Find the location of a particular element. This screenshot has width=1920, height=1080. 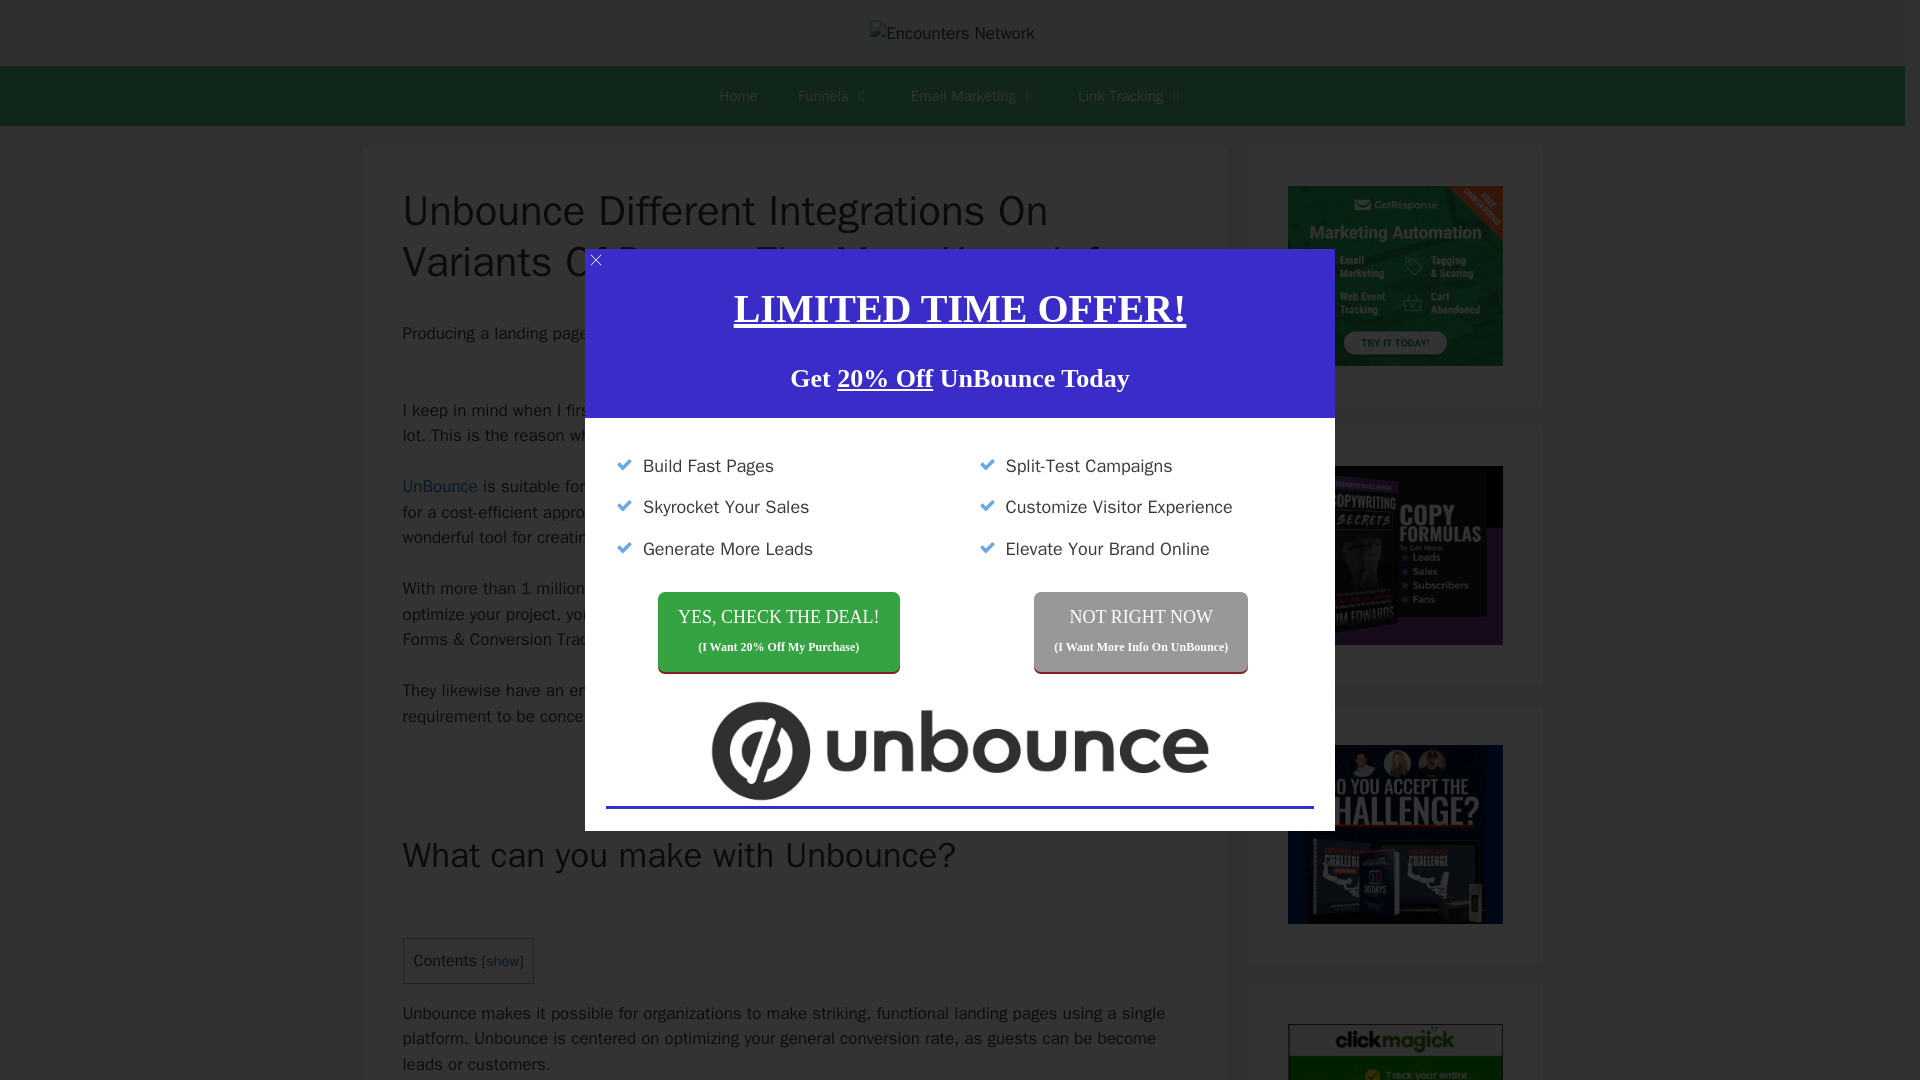

UnBounce is located at coordinates (438, 486).